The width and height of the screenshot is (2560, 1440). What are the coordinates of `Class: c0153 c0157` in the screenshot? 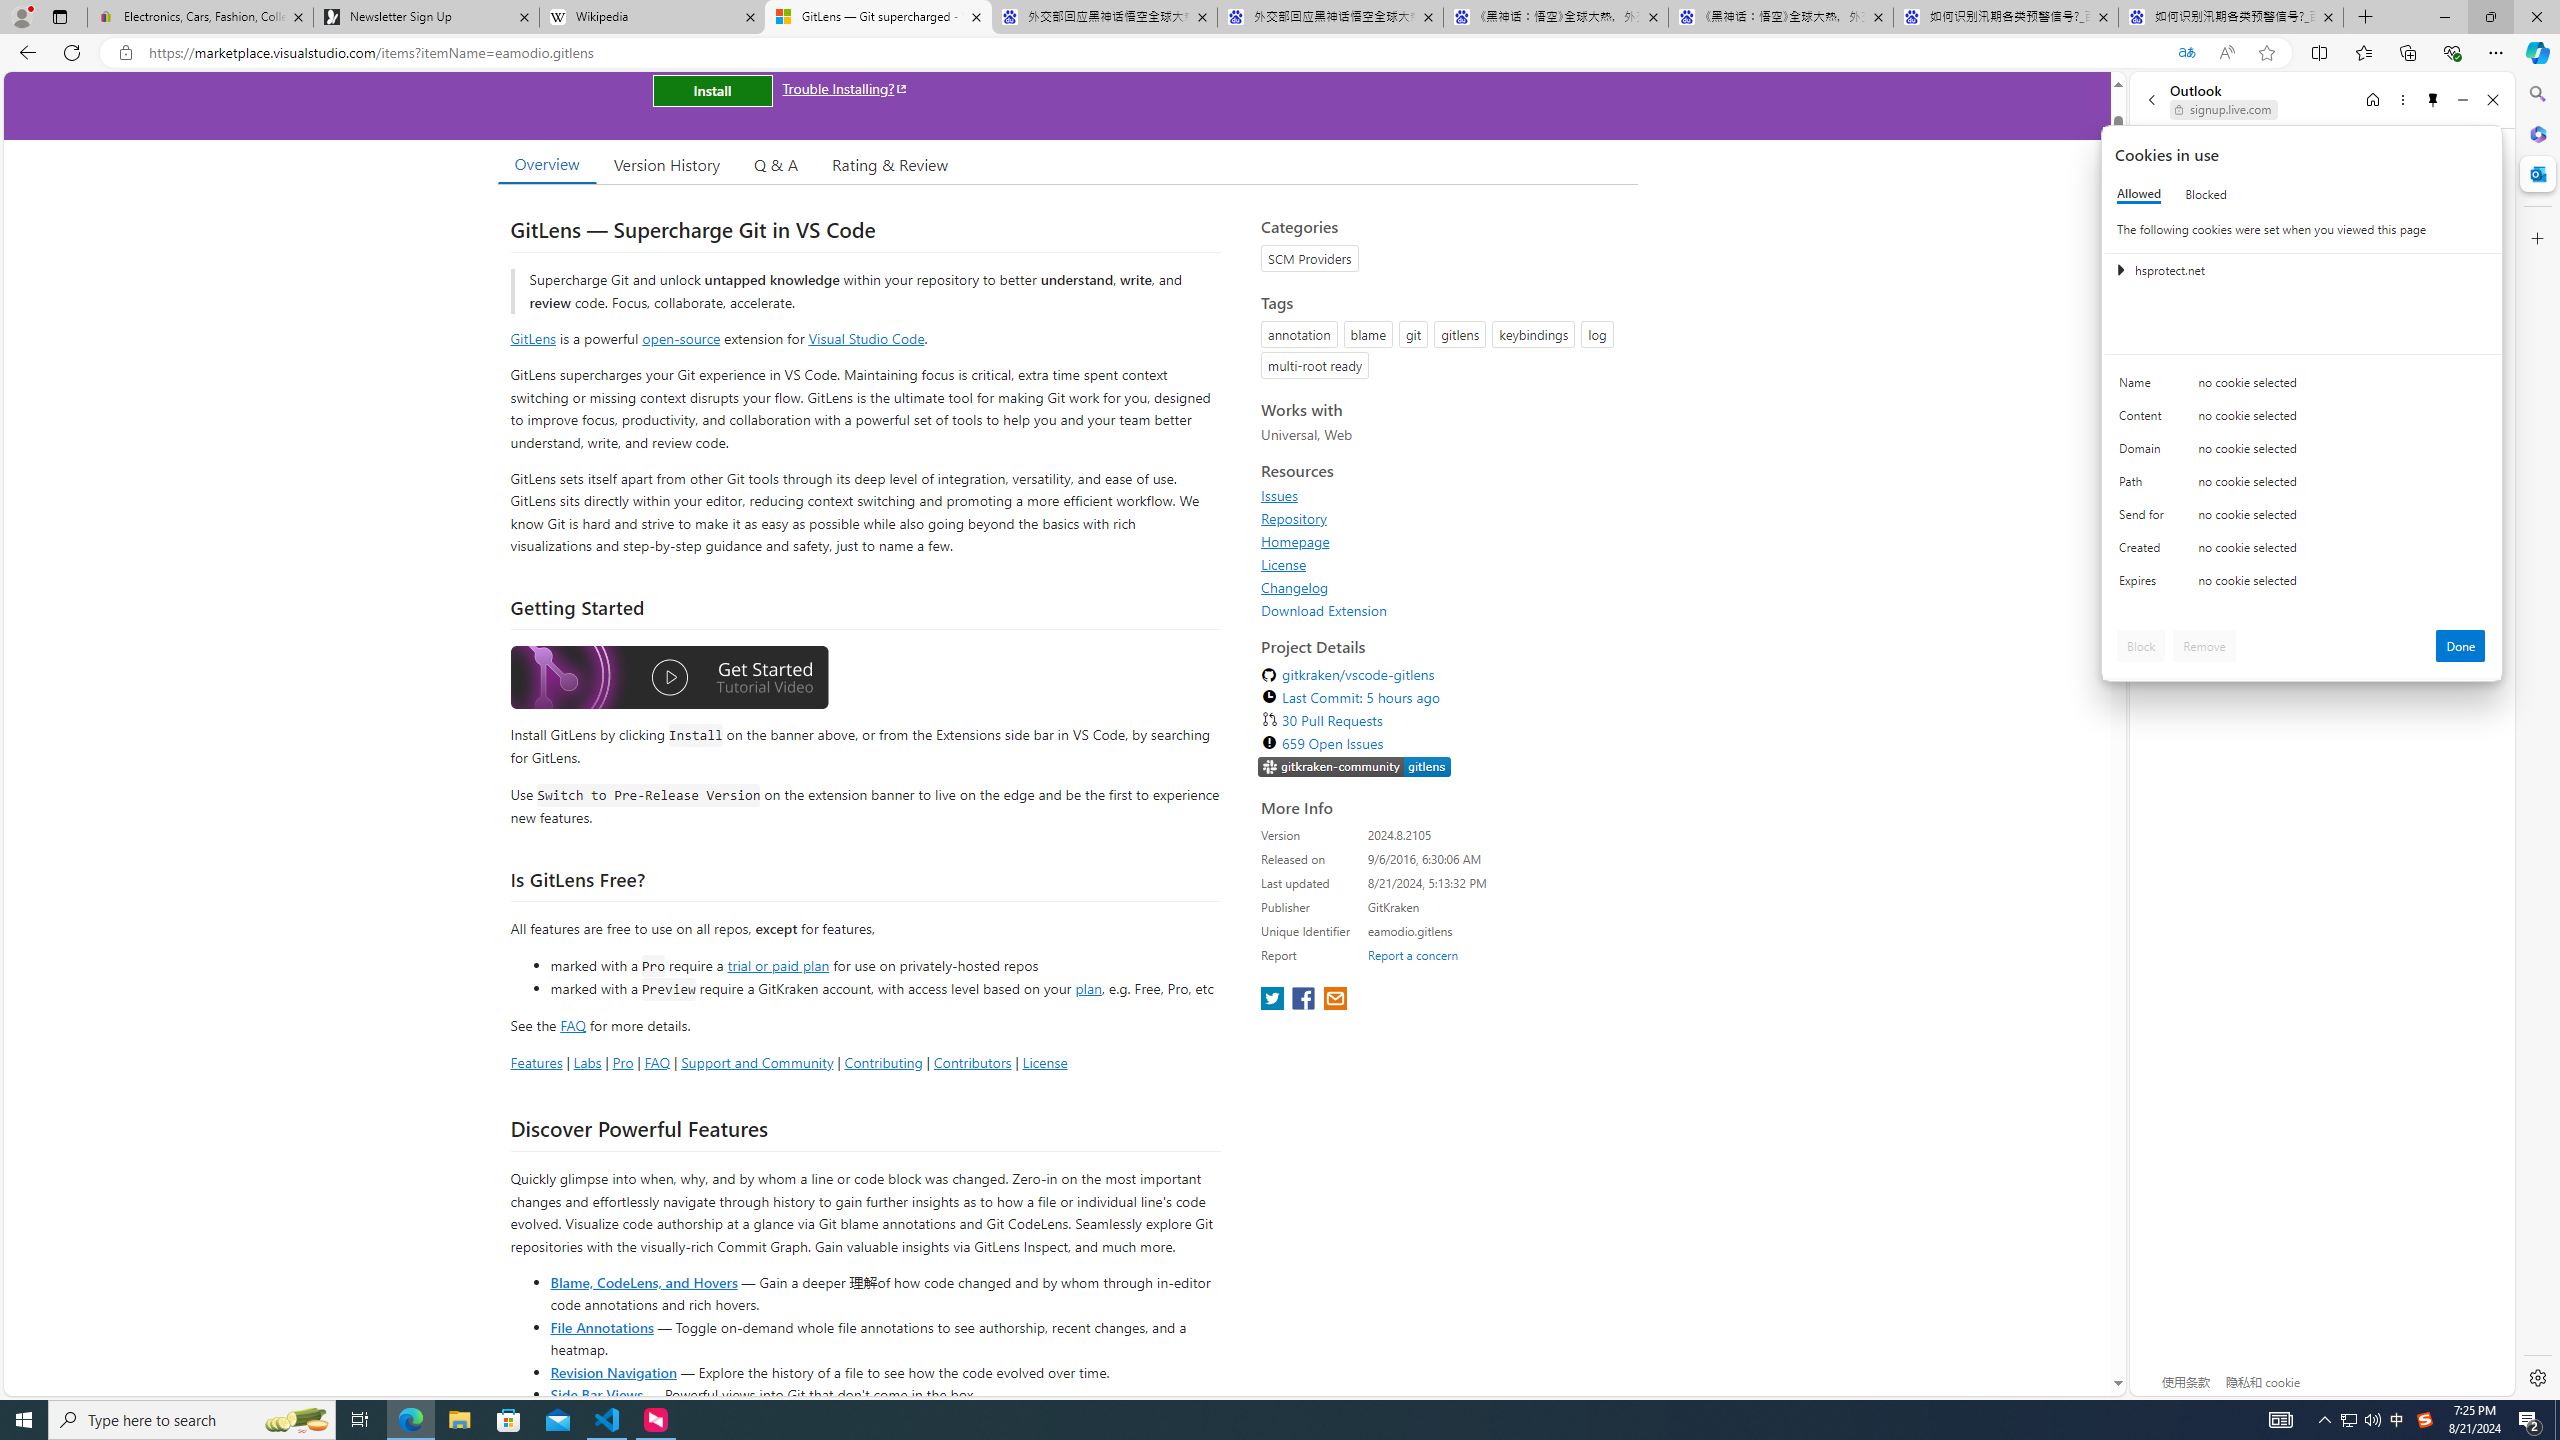 It's located at (2302, 584).